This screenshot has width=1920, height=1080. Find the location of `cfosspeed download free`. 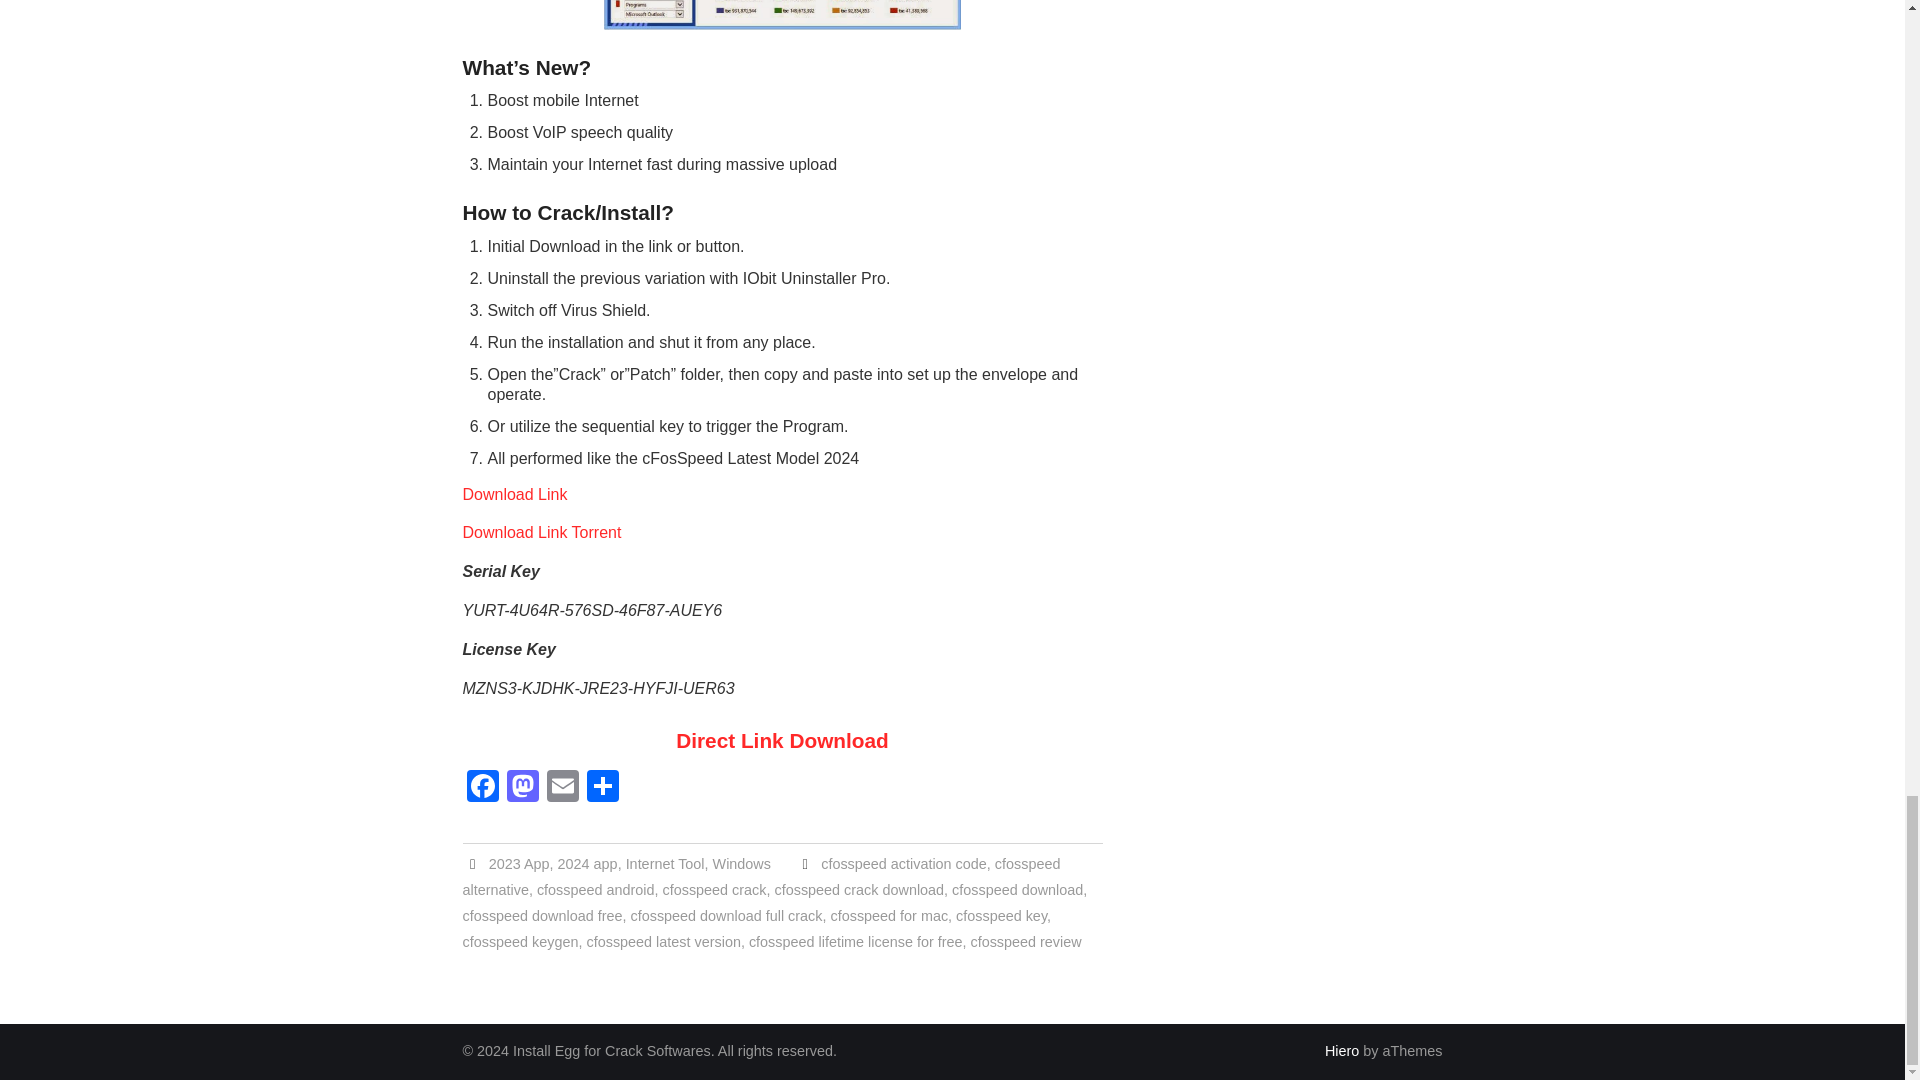

cfosspeed download free is located at coordinates (542, 916).